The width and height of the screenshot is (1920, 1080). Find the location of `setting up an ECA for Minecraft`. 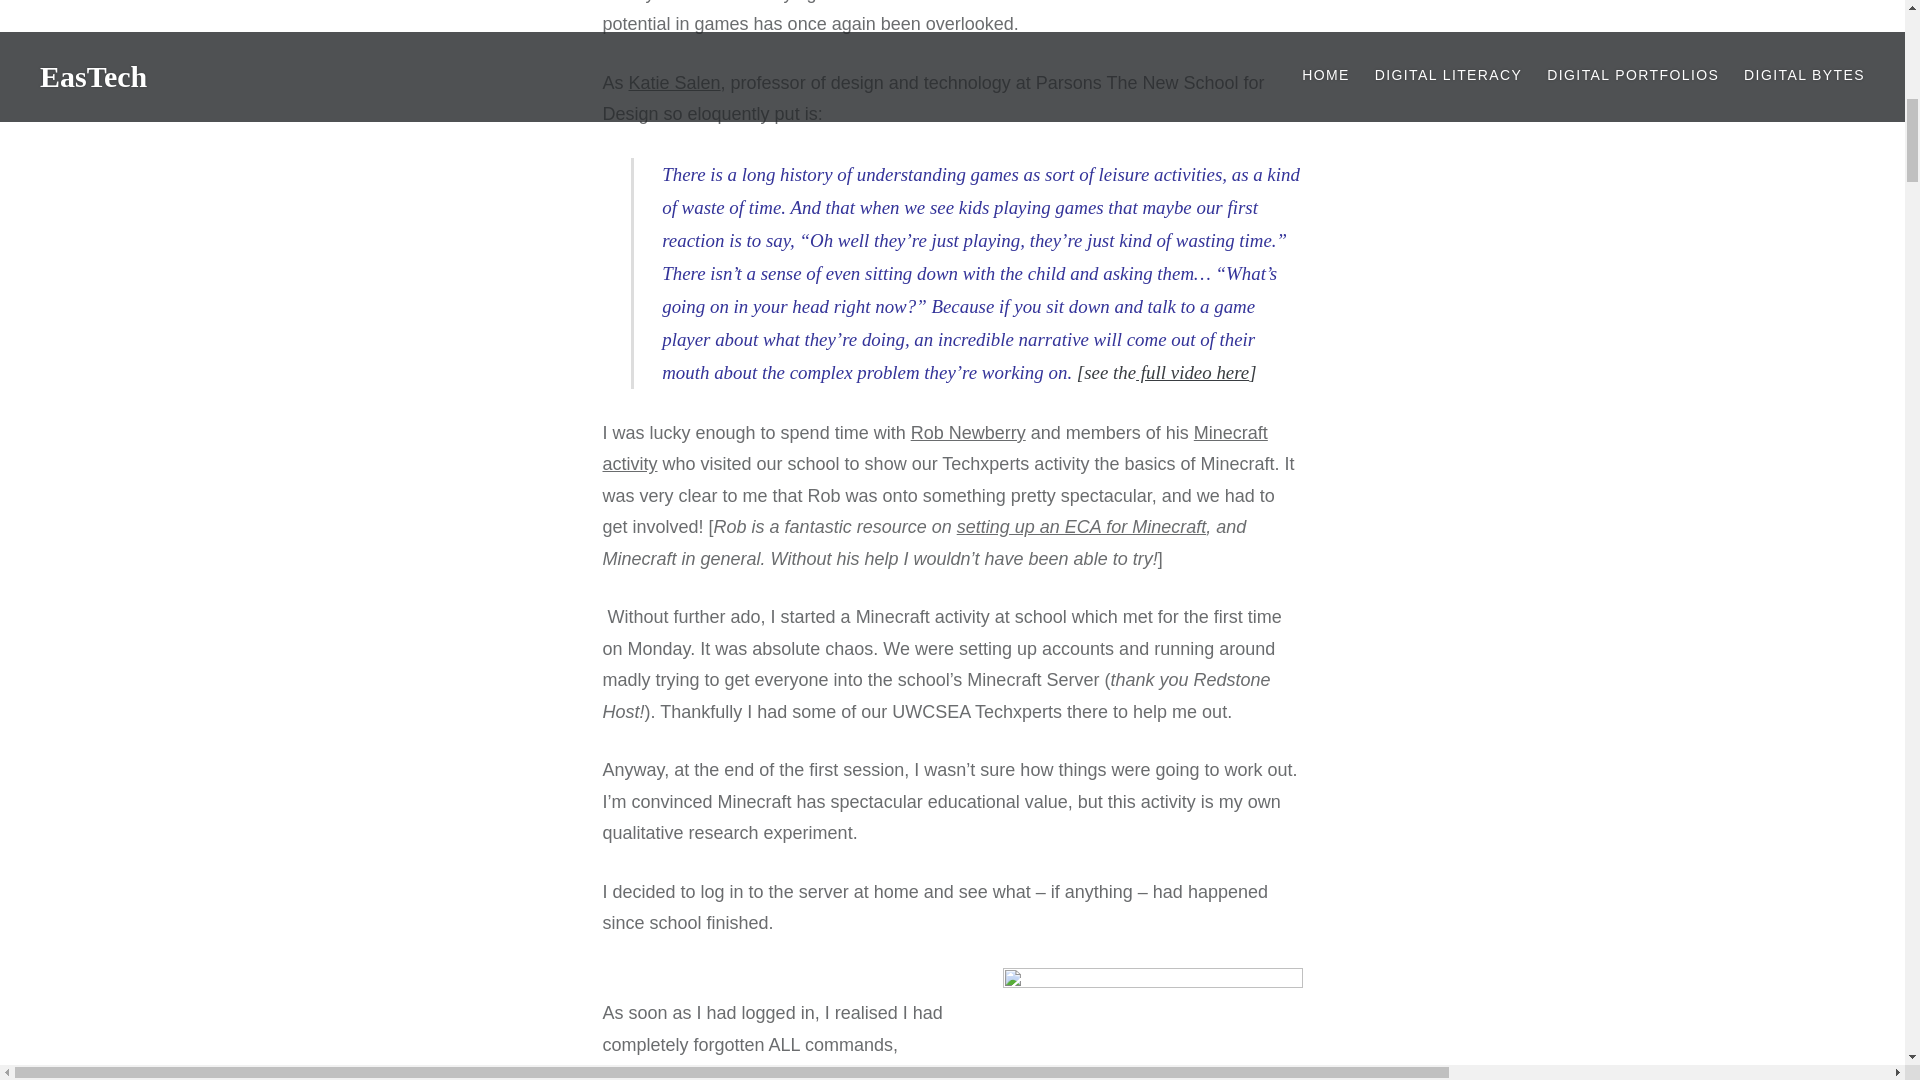

setting up an ECA for Minecraft is located at coordinates (1080, 526).